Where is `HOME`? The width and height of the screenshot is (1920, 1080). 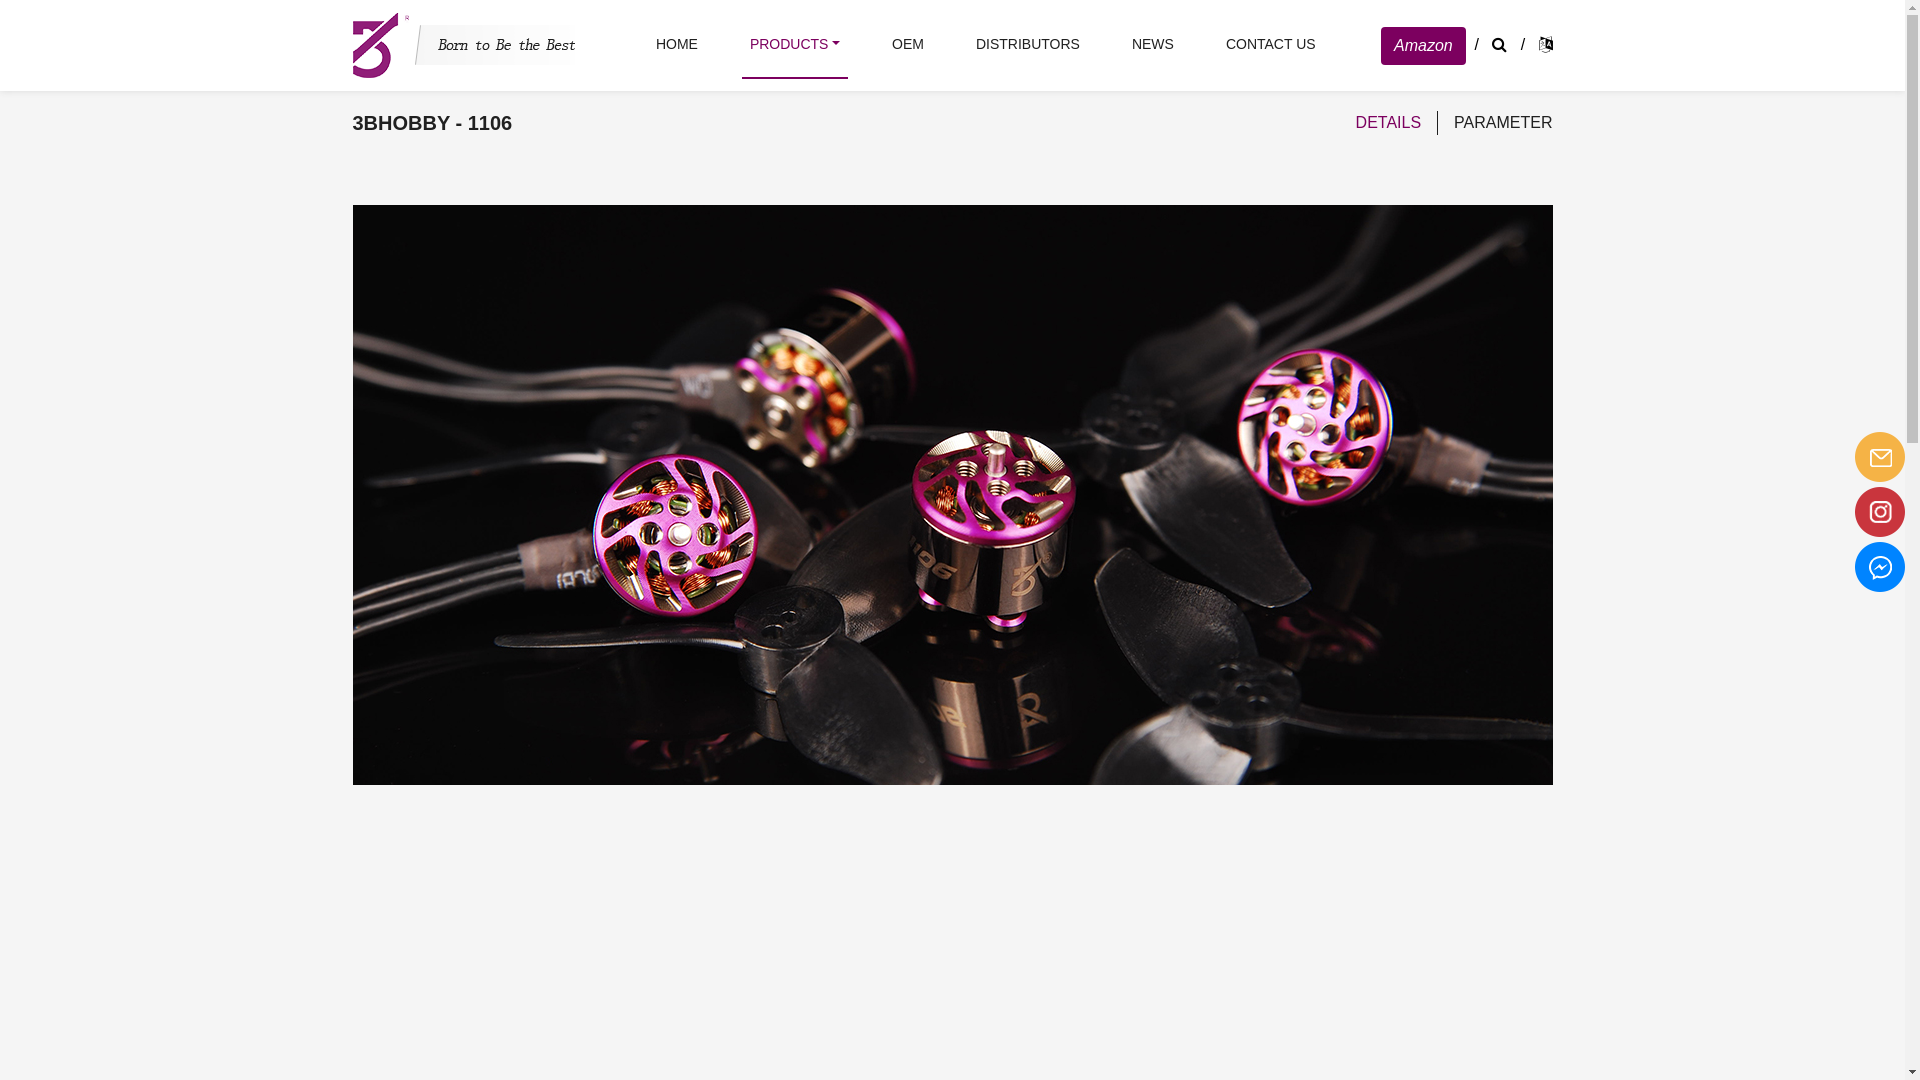 HOME is located at coordinates (677, 44).